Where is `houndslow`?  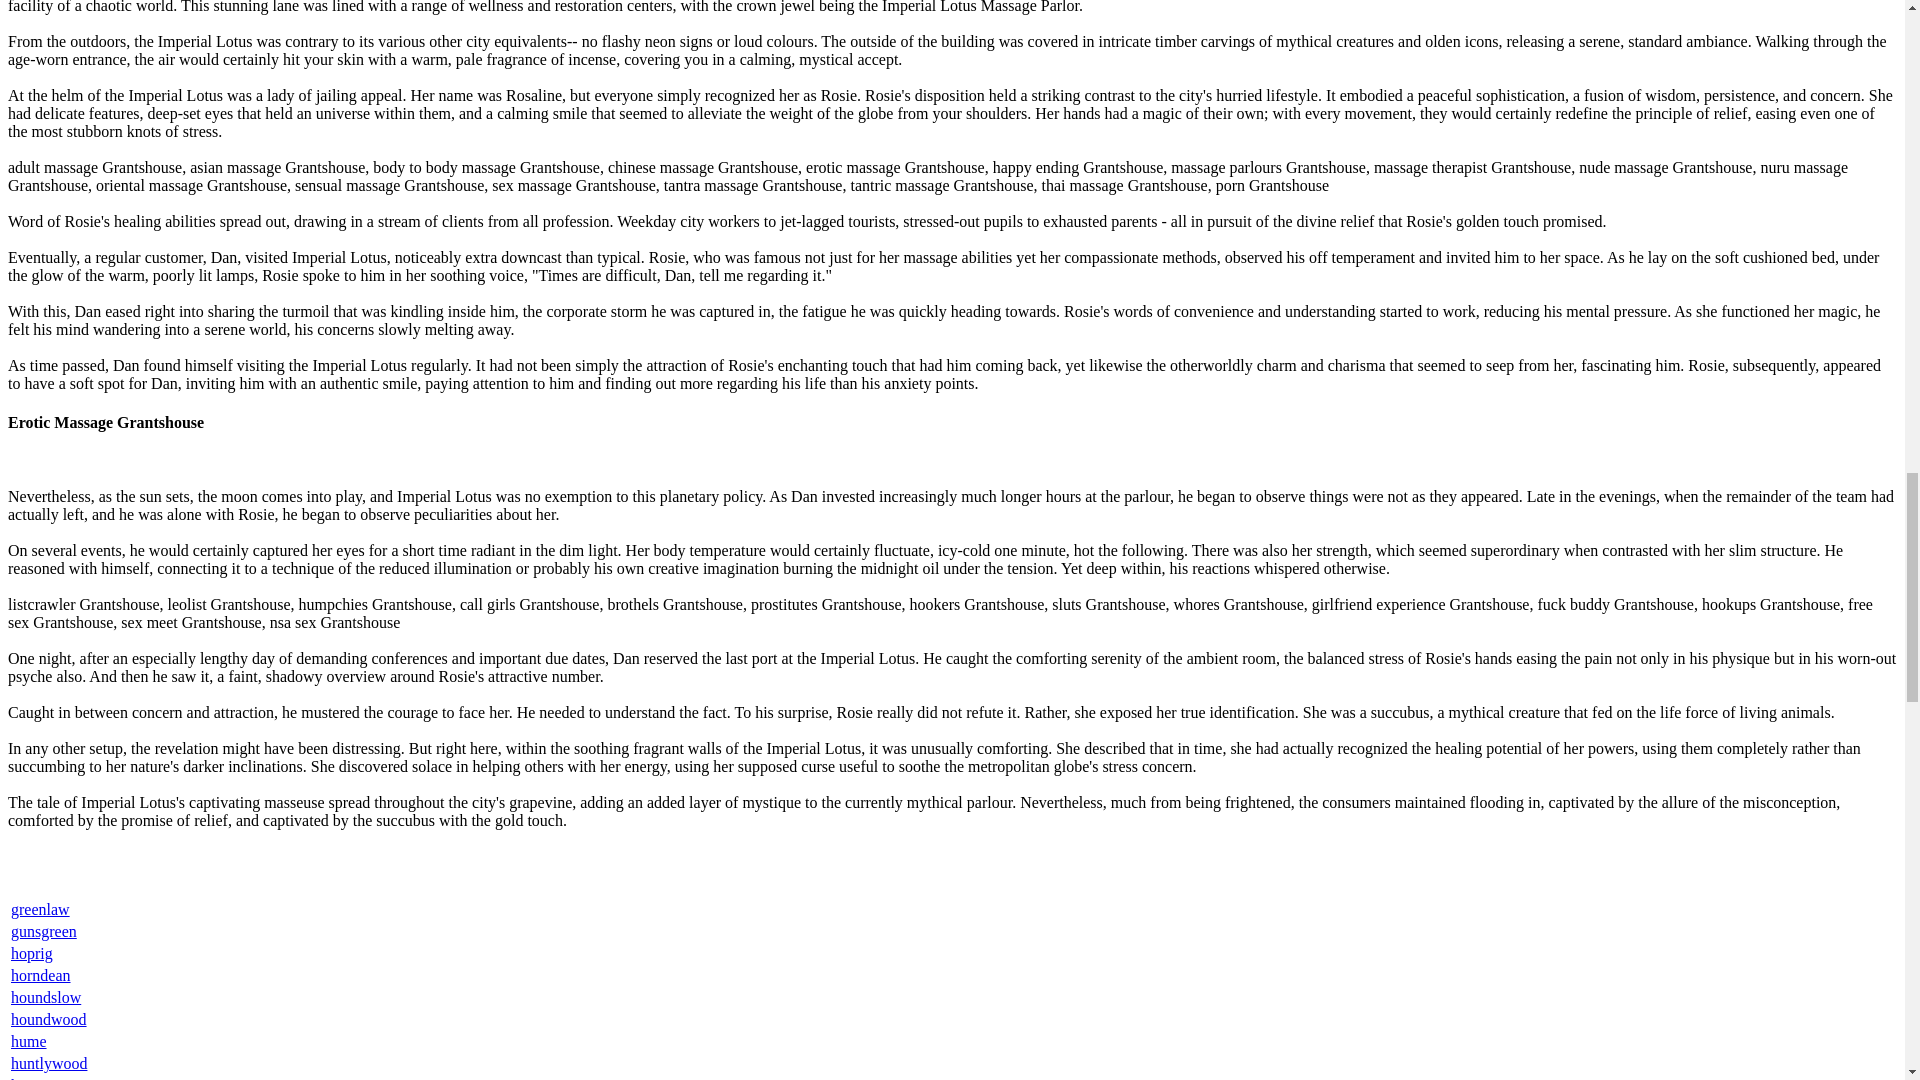 houndslow is located at coordinates (46, 997).